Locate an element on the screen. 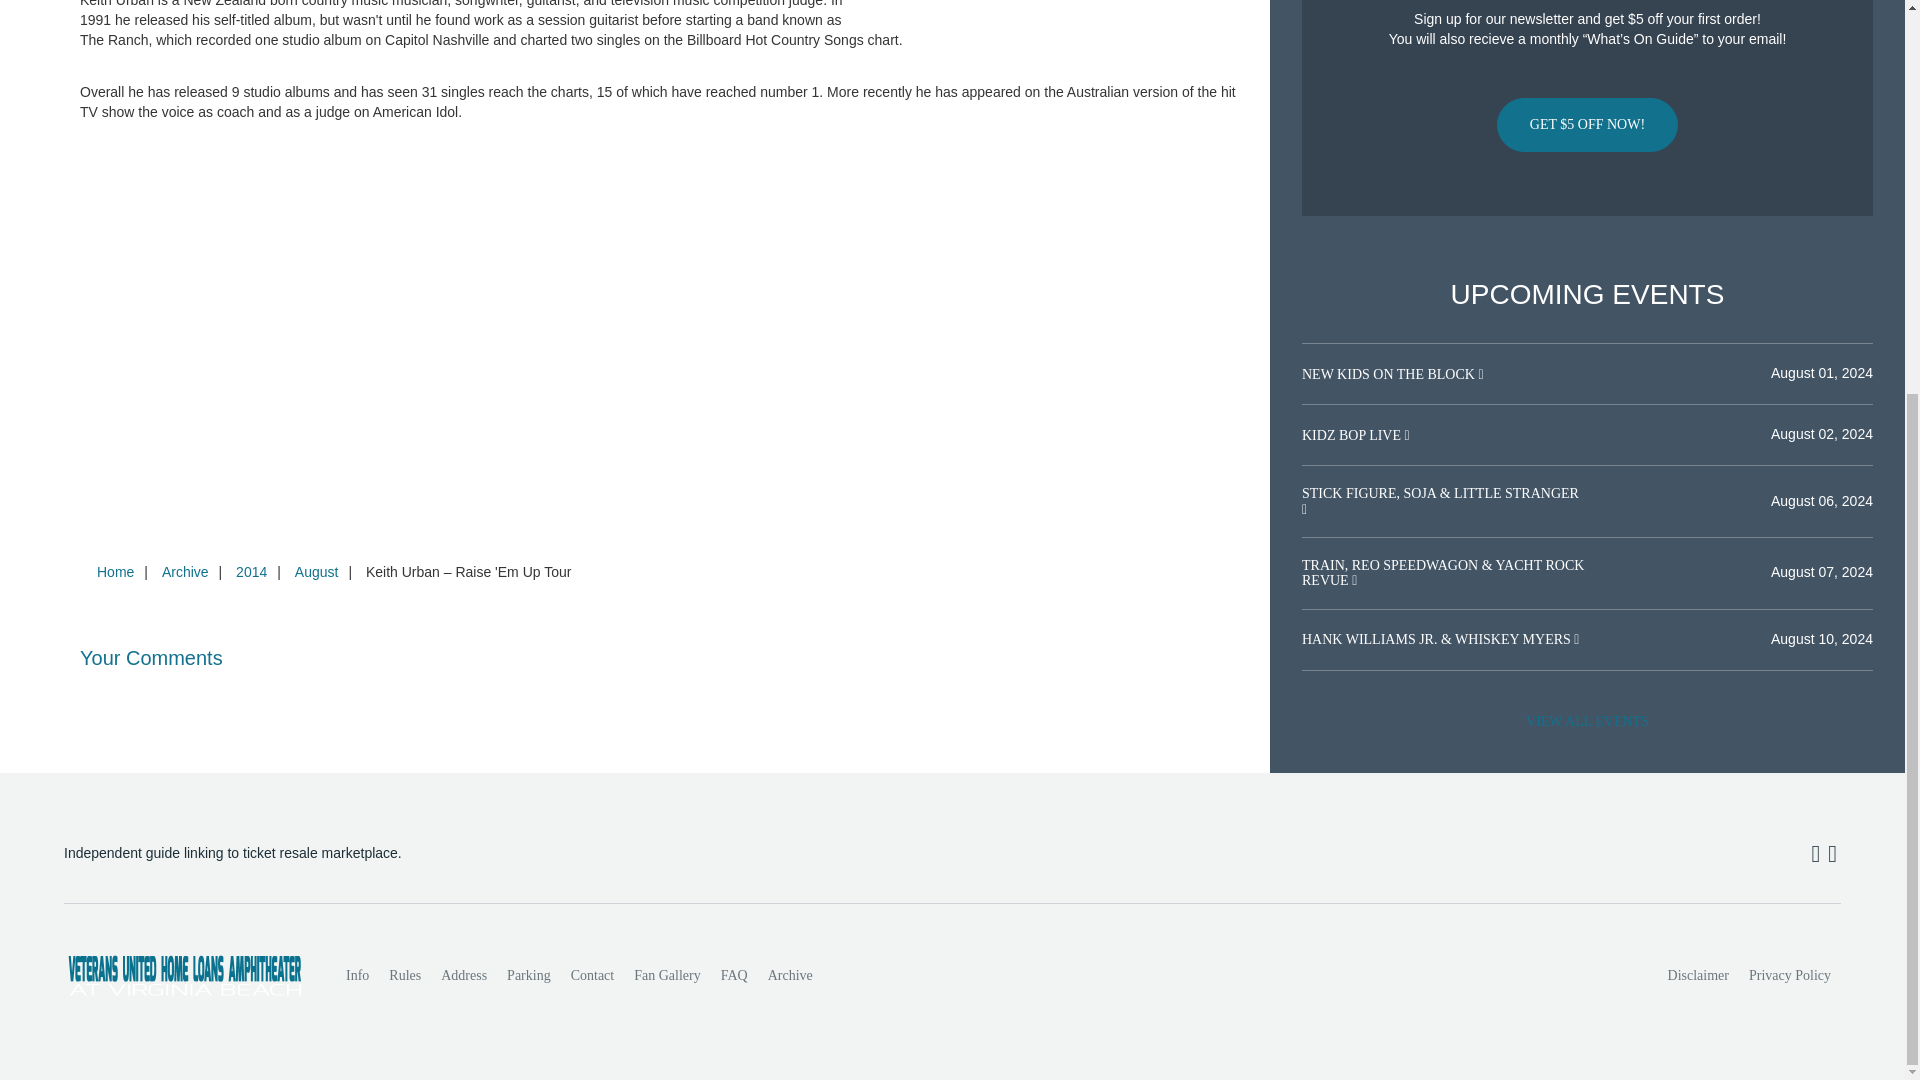  Address is located at coordinates (464, 975).